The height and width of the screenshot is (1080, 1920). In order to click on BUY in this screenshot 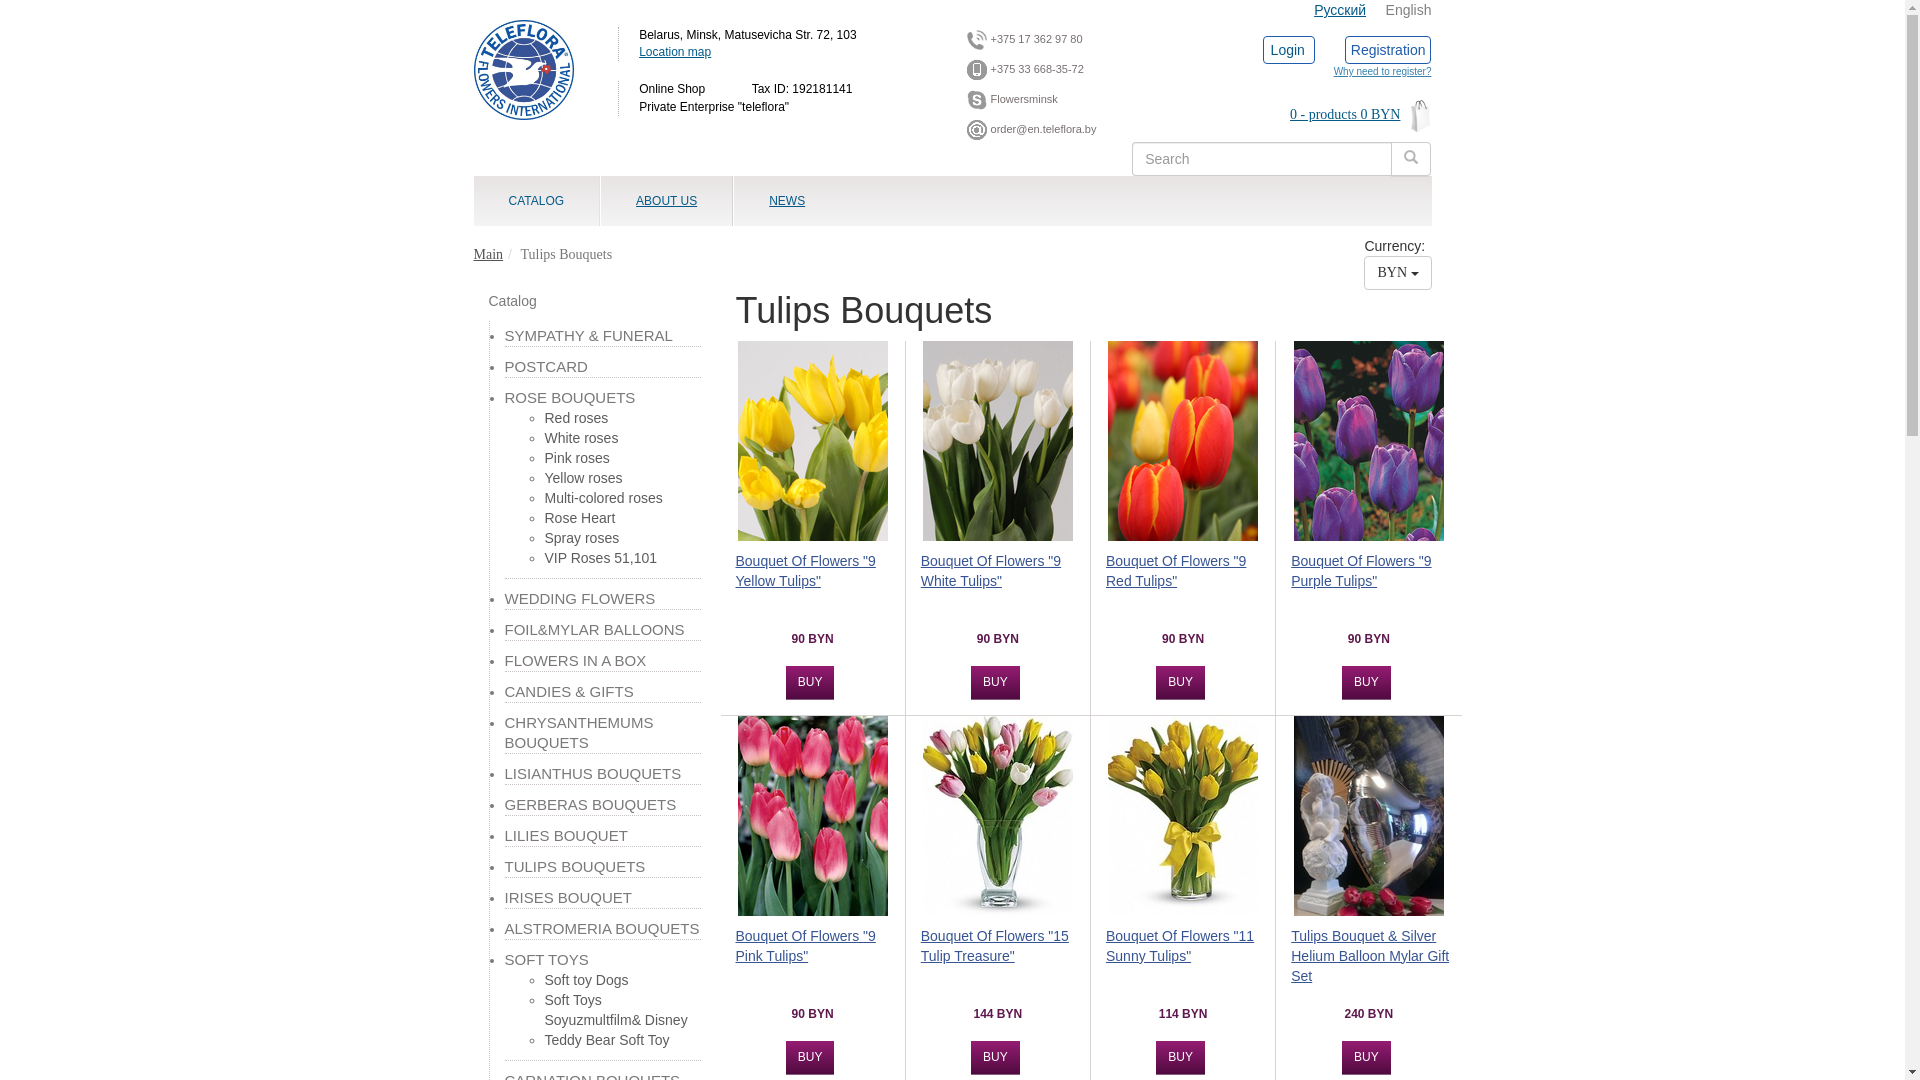, I will do `click(996, 683)`.